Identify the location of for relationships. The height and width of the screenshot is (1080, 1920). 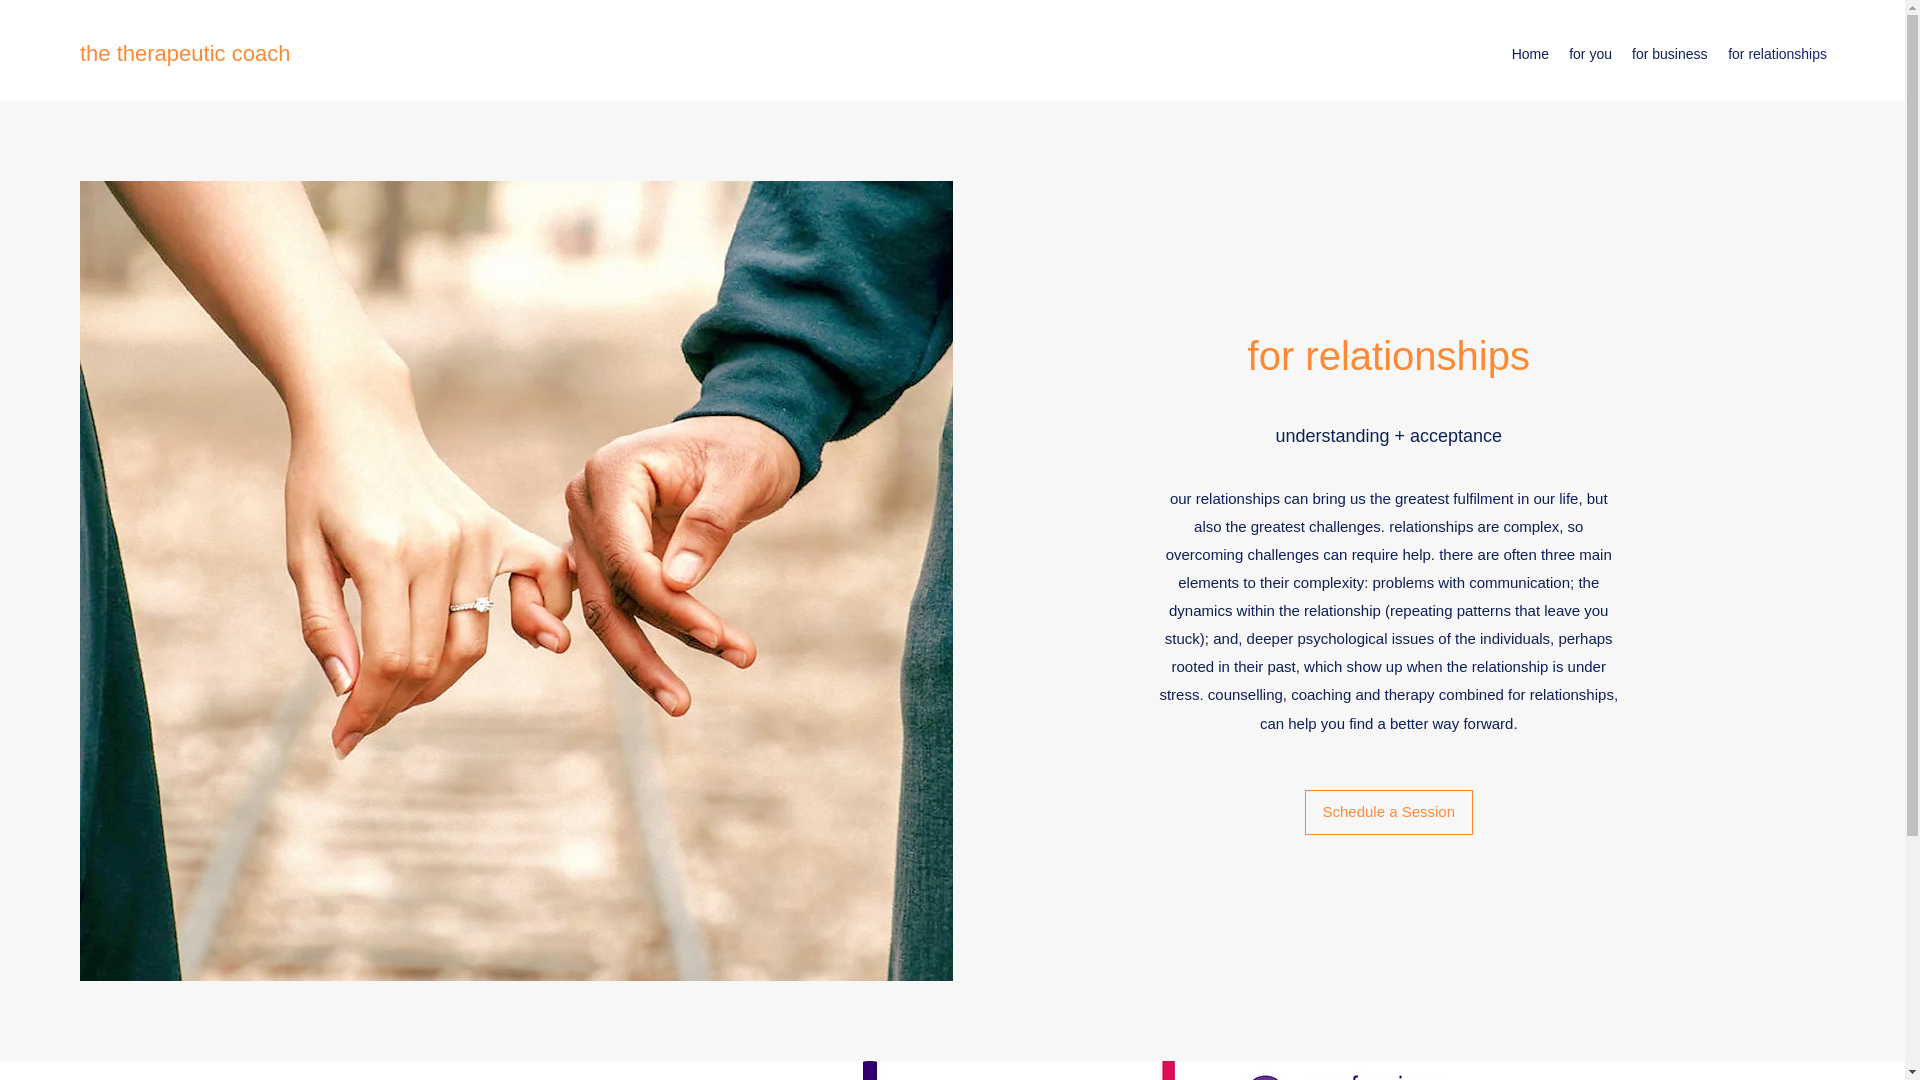
(1776, 54).